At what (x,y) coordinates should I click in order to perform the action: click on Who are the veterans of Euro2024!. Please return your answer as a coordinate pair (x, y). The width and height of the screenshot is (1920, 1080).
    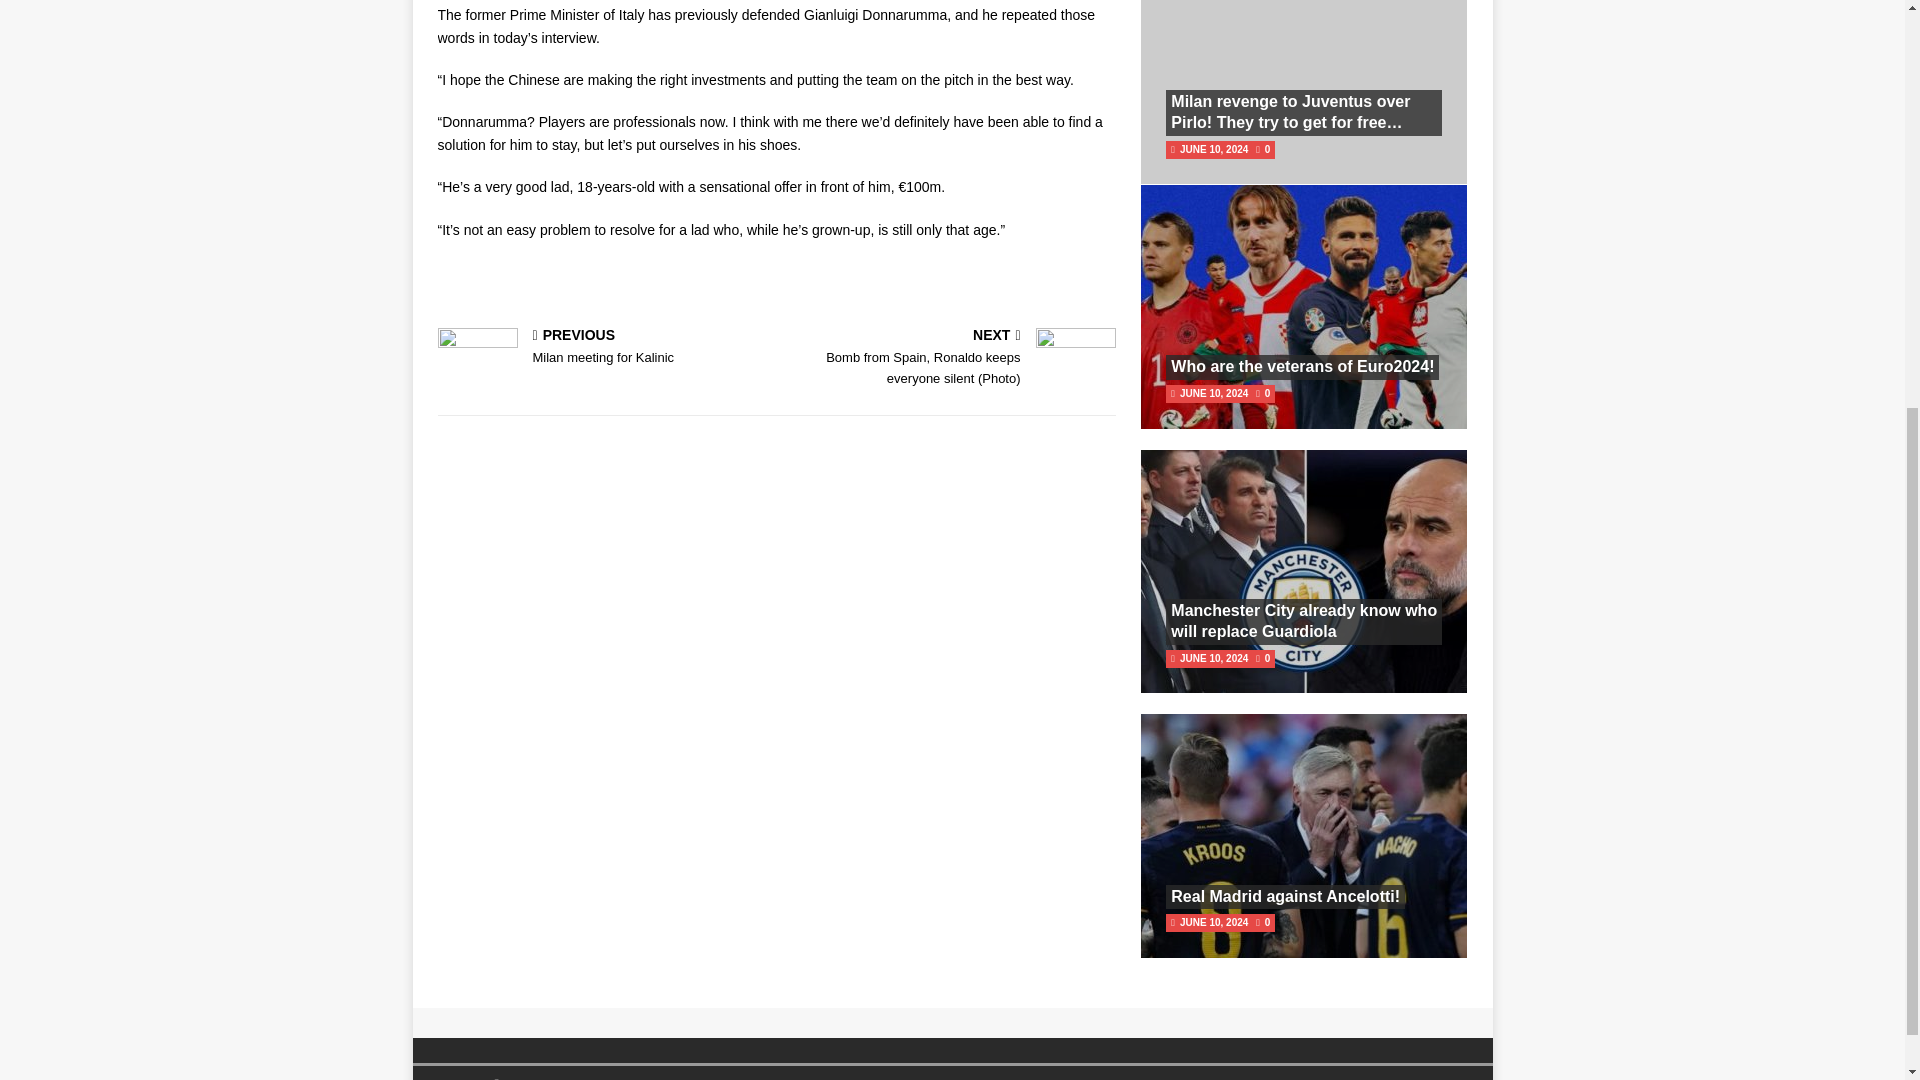
    Looking at the image, I should click on (1304, 620).